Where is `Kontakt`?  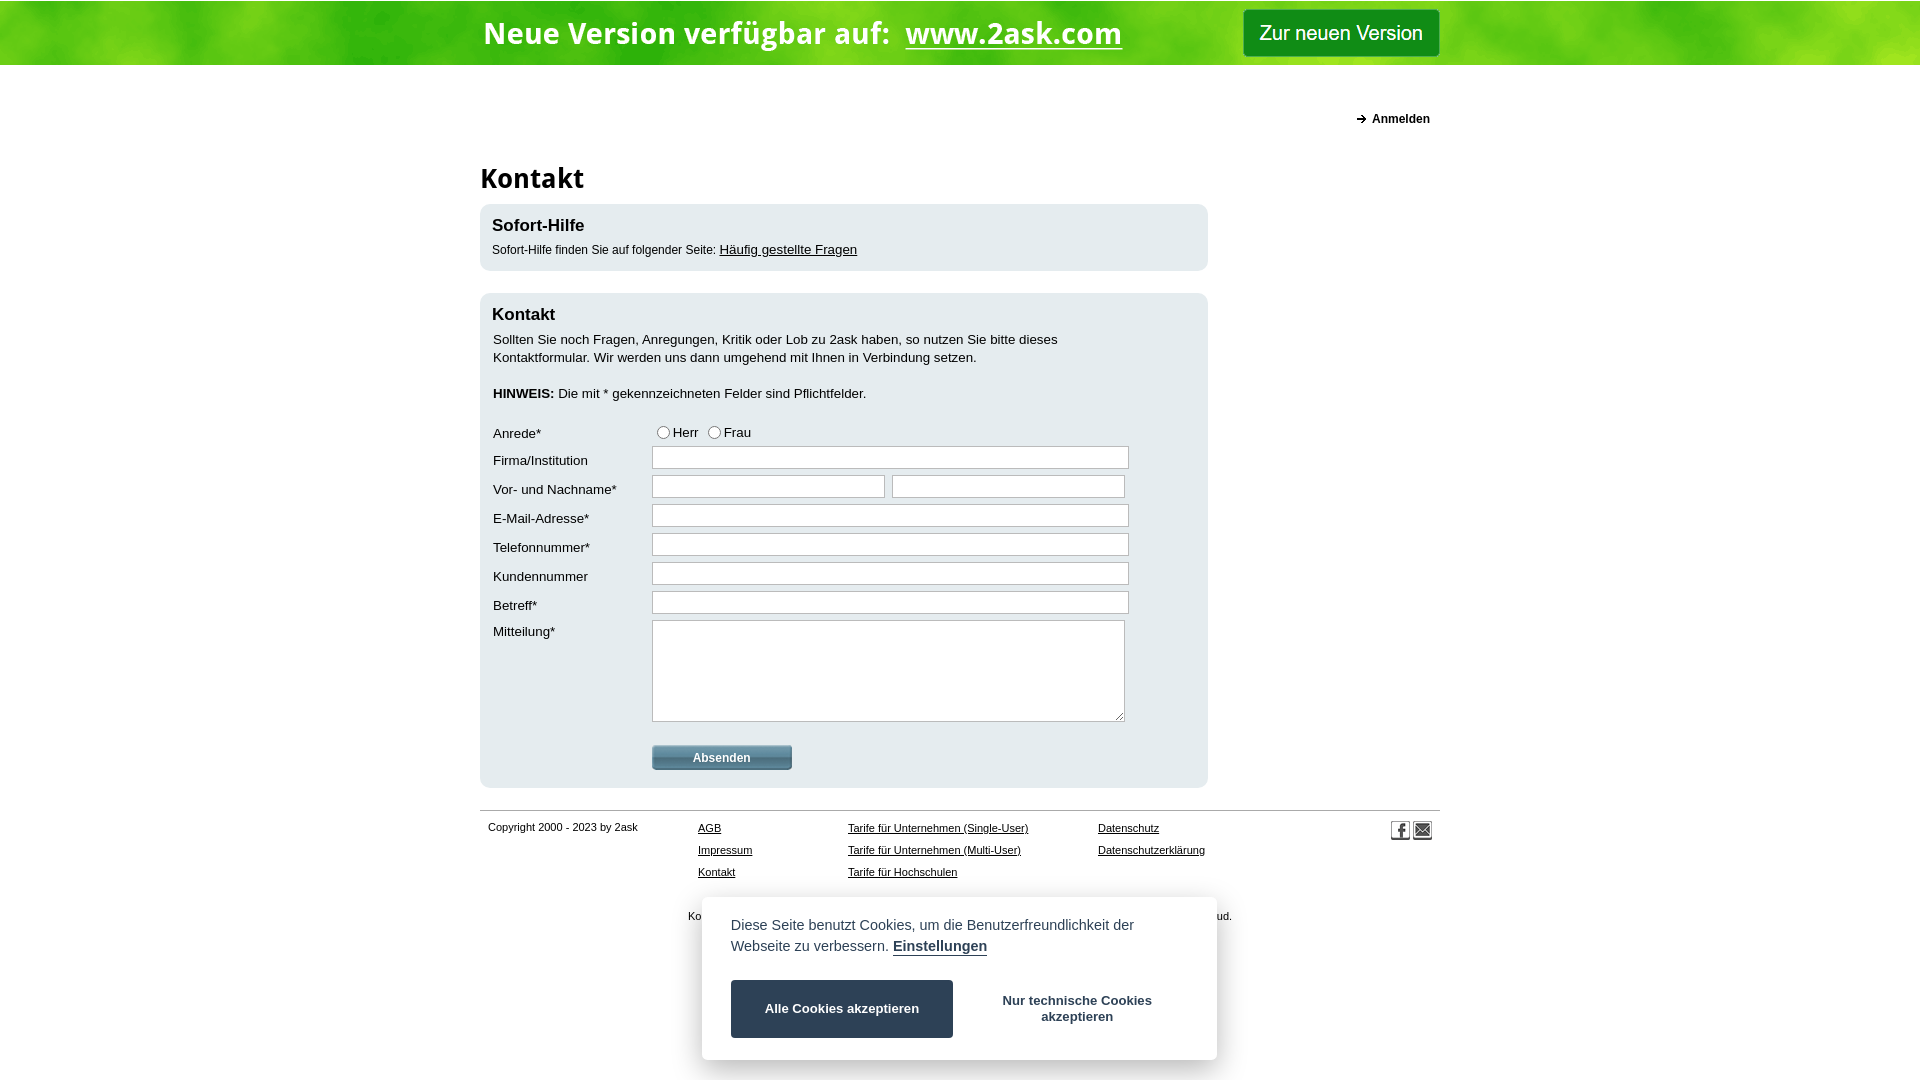
Kontakt is located at coordinates (716, 872).